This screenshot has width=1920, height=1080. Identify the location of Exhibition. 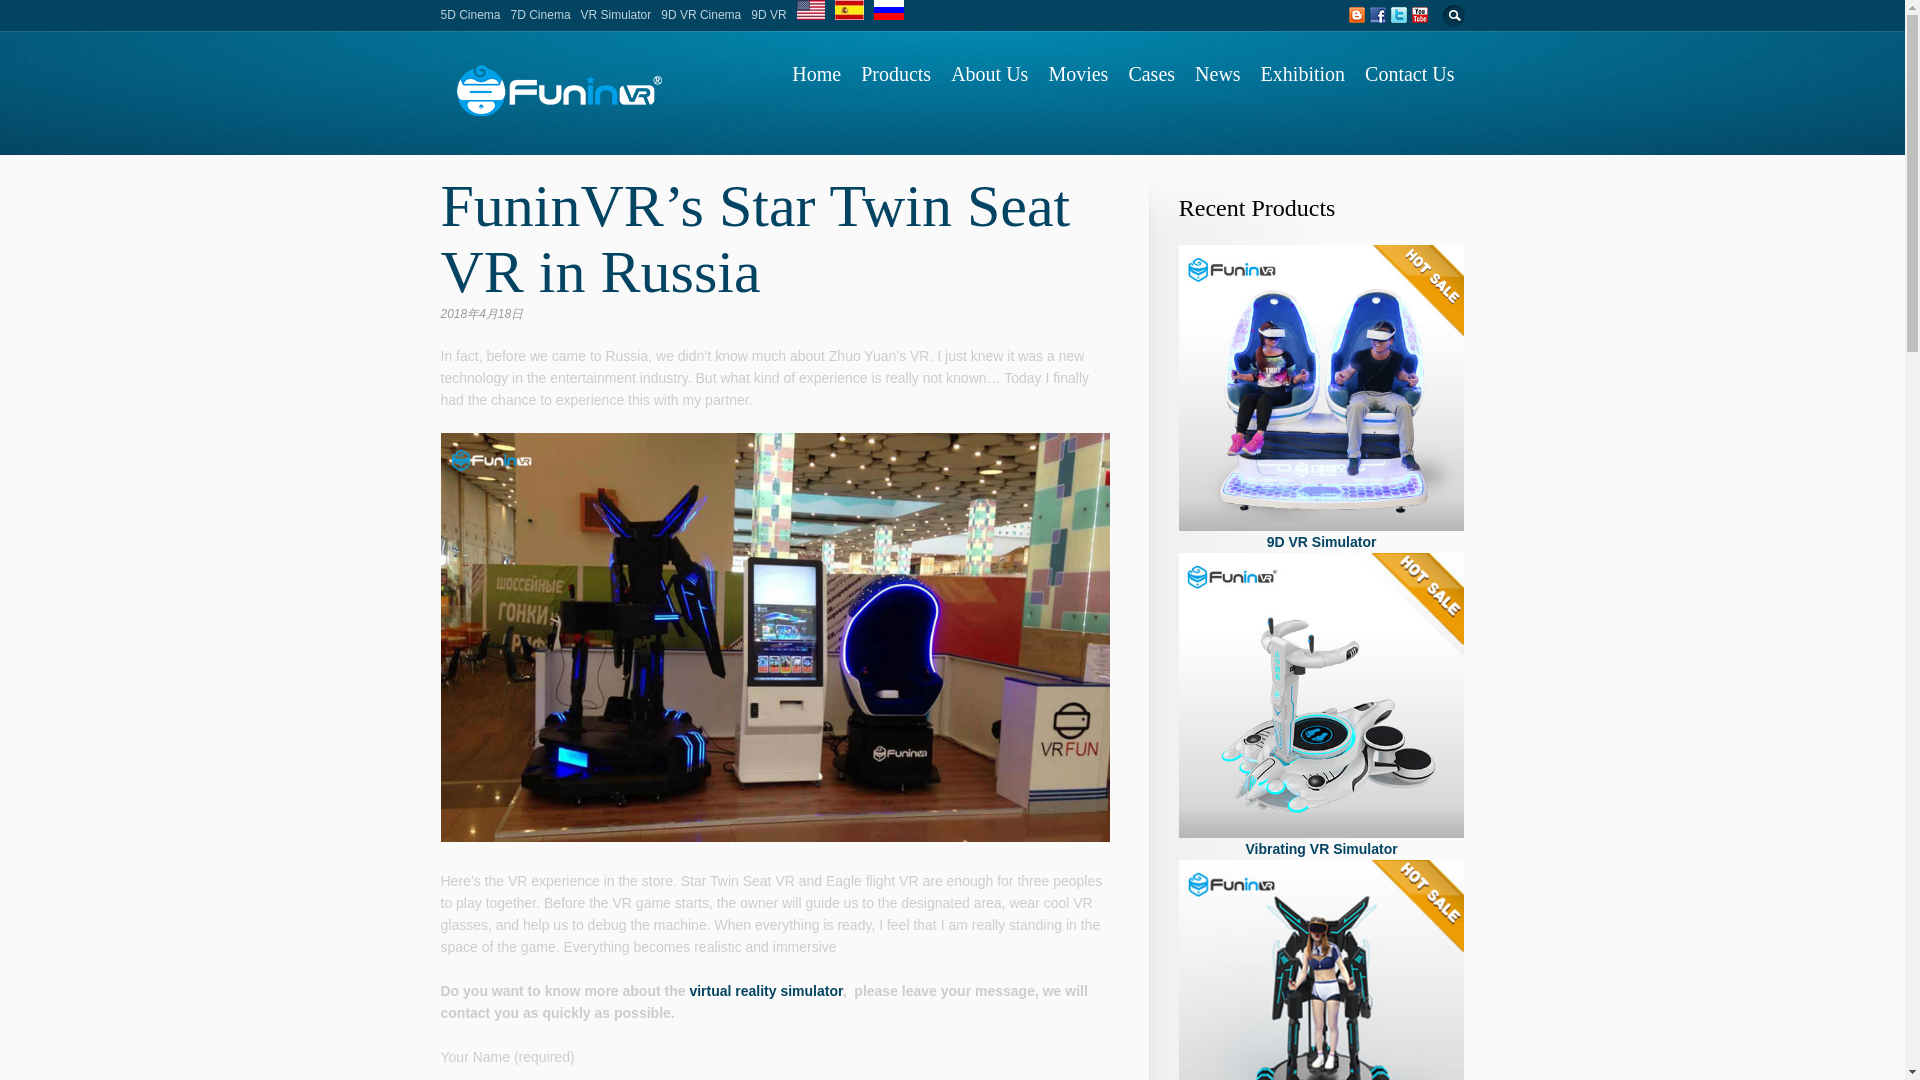
(1303, 74).